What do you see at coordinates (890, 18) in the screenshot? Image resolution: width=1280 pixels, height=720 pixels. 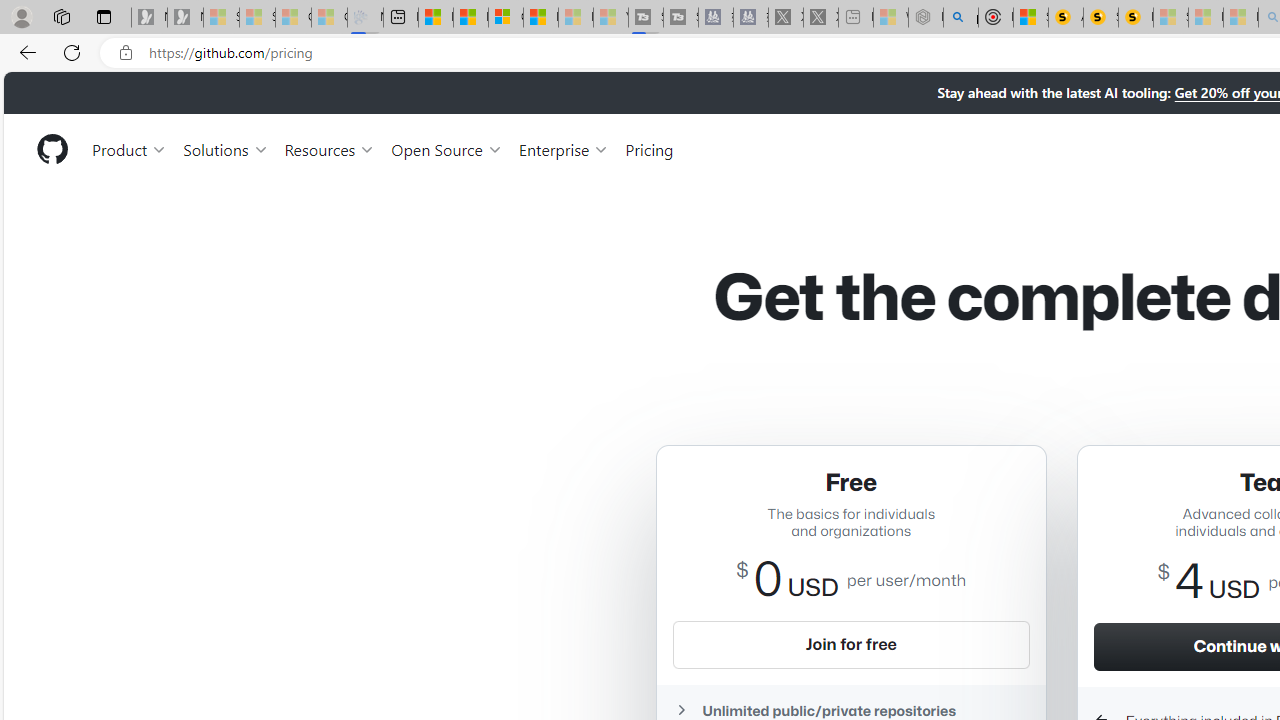 I see `Wildlife - MSN - Sleeping` at bounding box center [890, 18].